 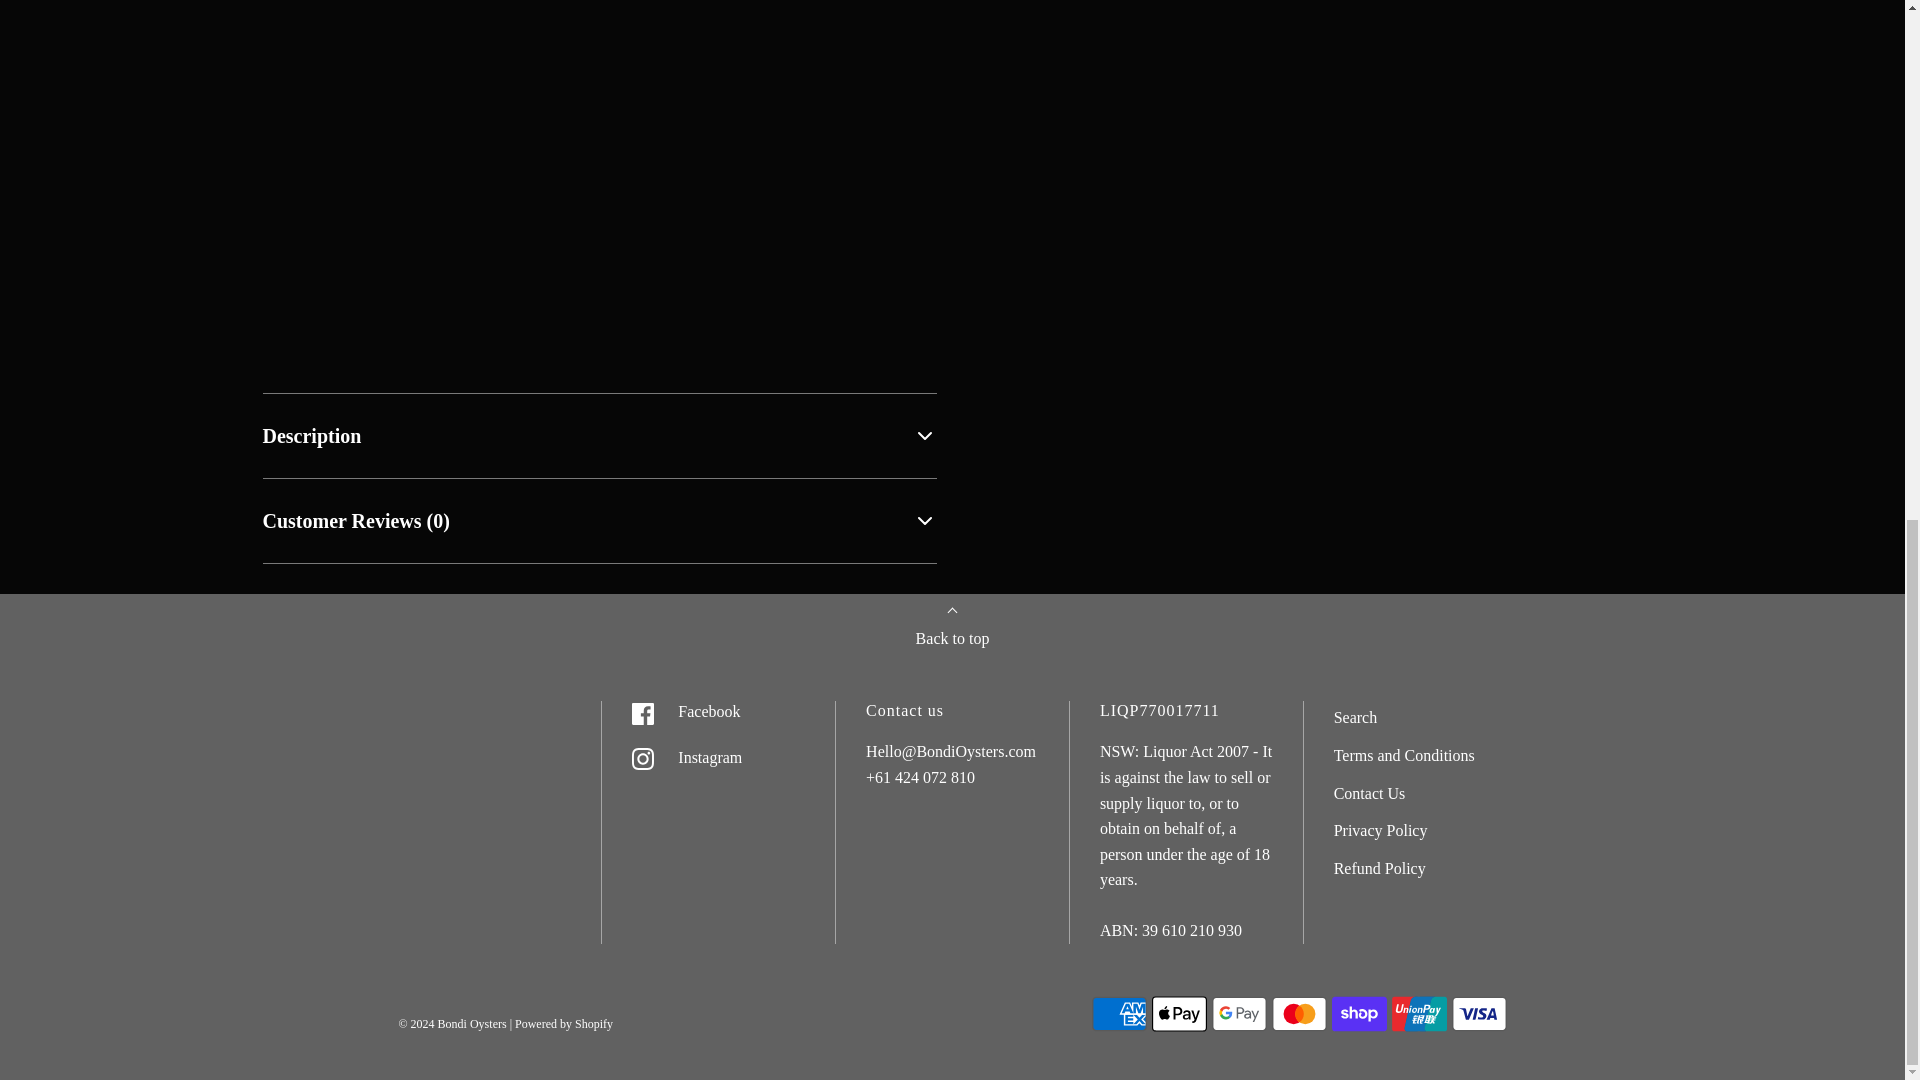 What do you see at coordinates (1180, 1013) in the screenshot?
I see `Apple Pay` at bounding box center [1180, 1013].